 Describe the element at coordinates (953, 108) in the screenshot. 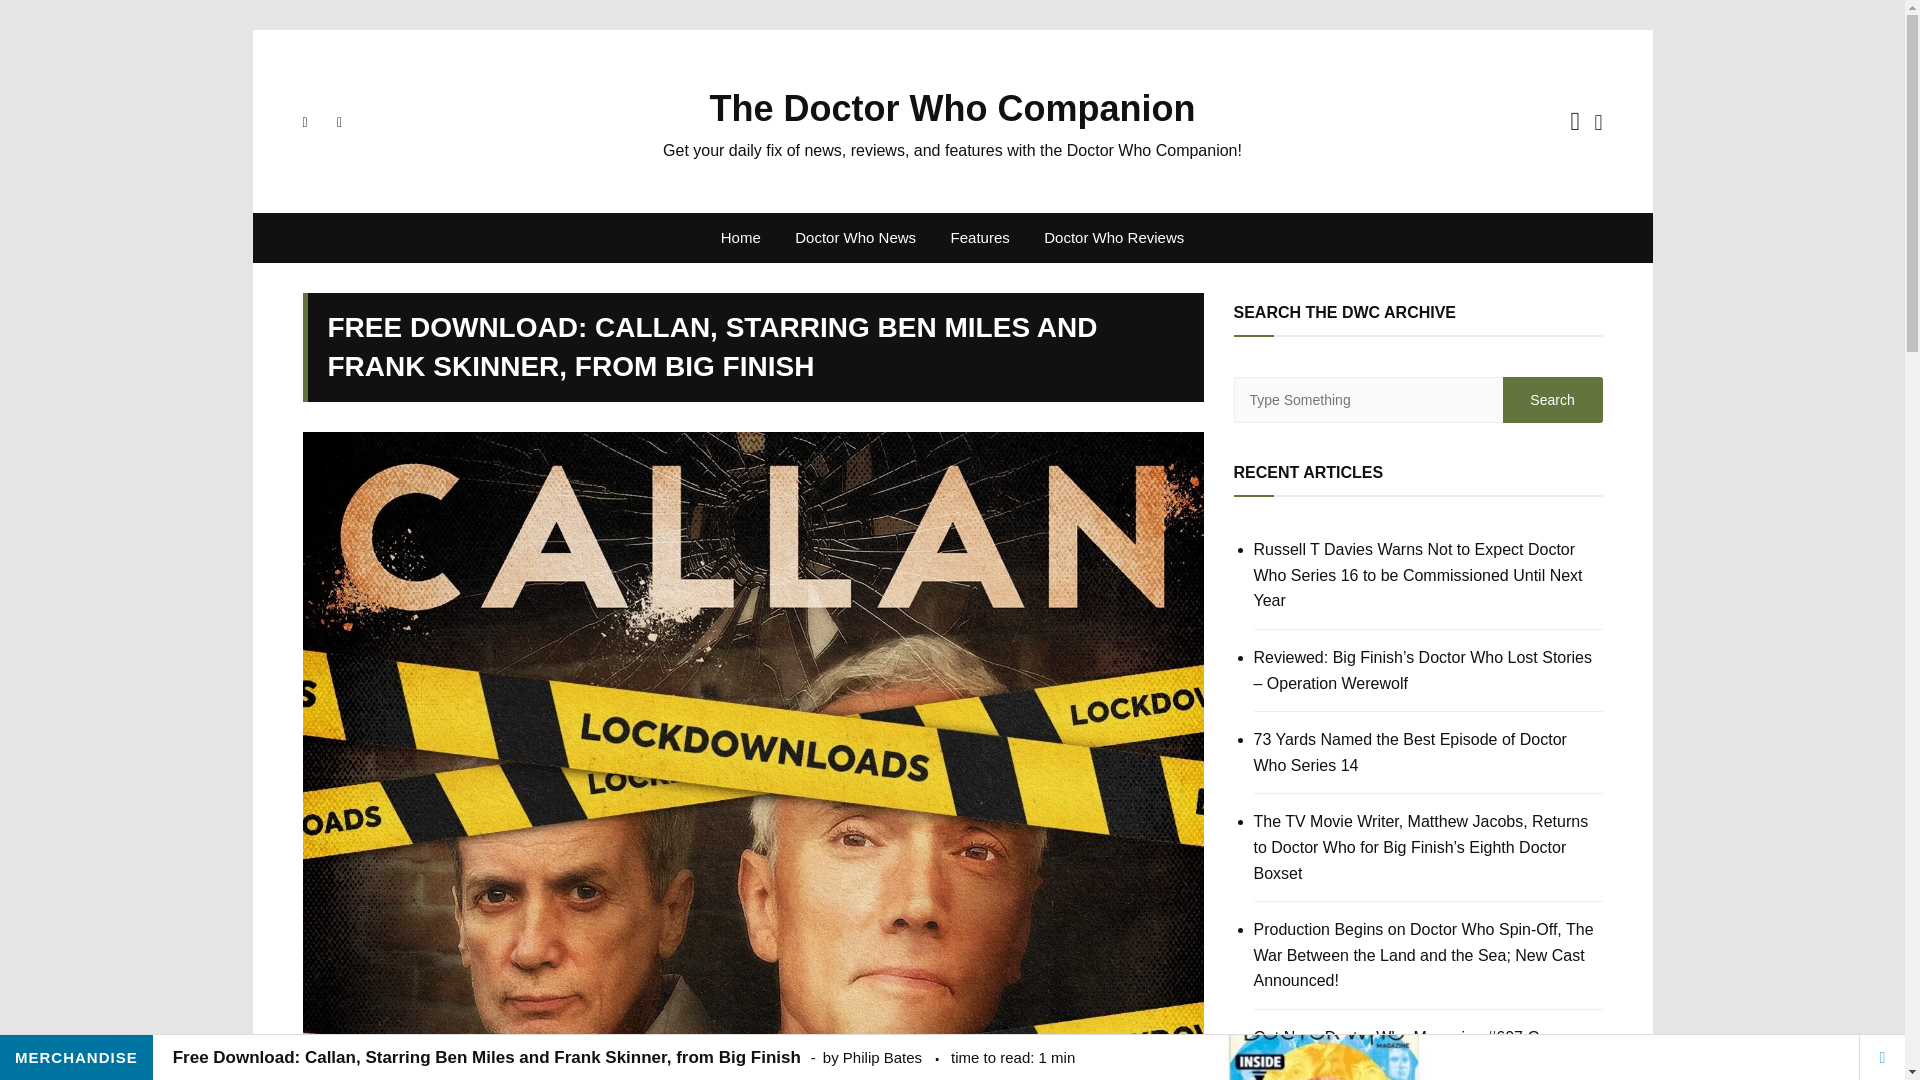

I see `The Doctor Who Companion` at that location.